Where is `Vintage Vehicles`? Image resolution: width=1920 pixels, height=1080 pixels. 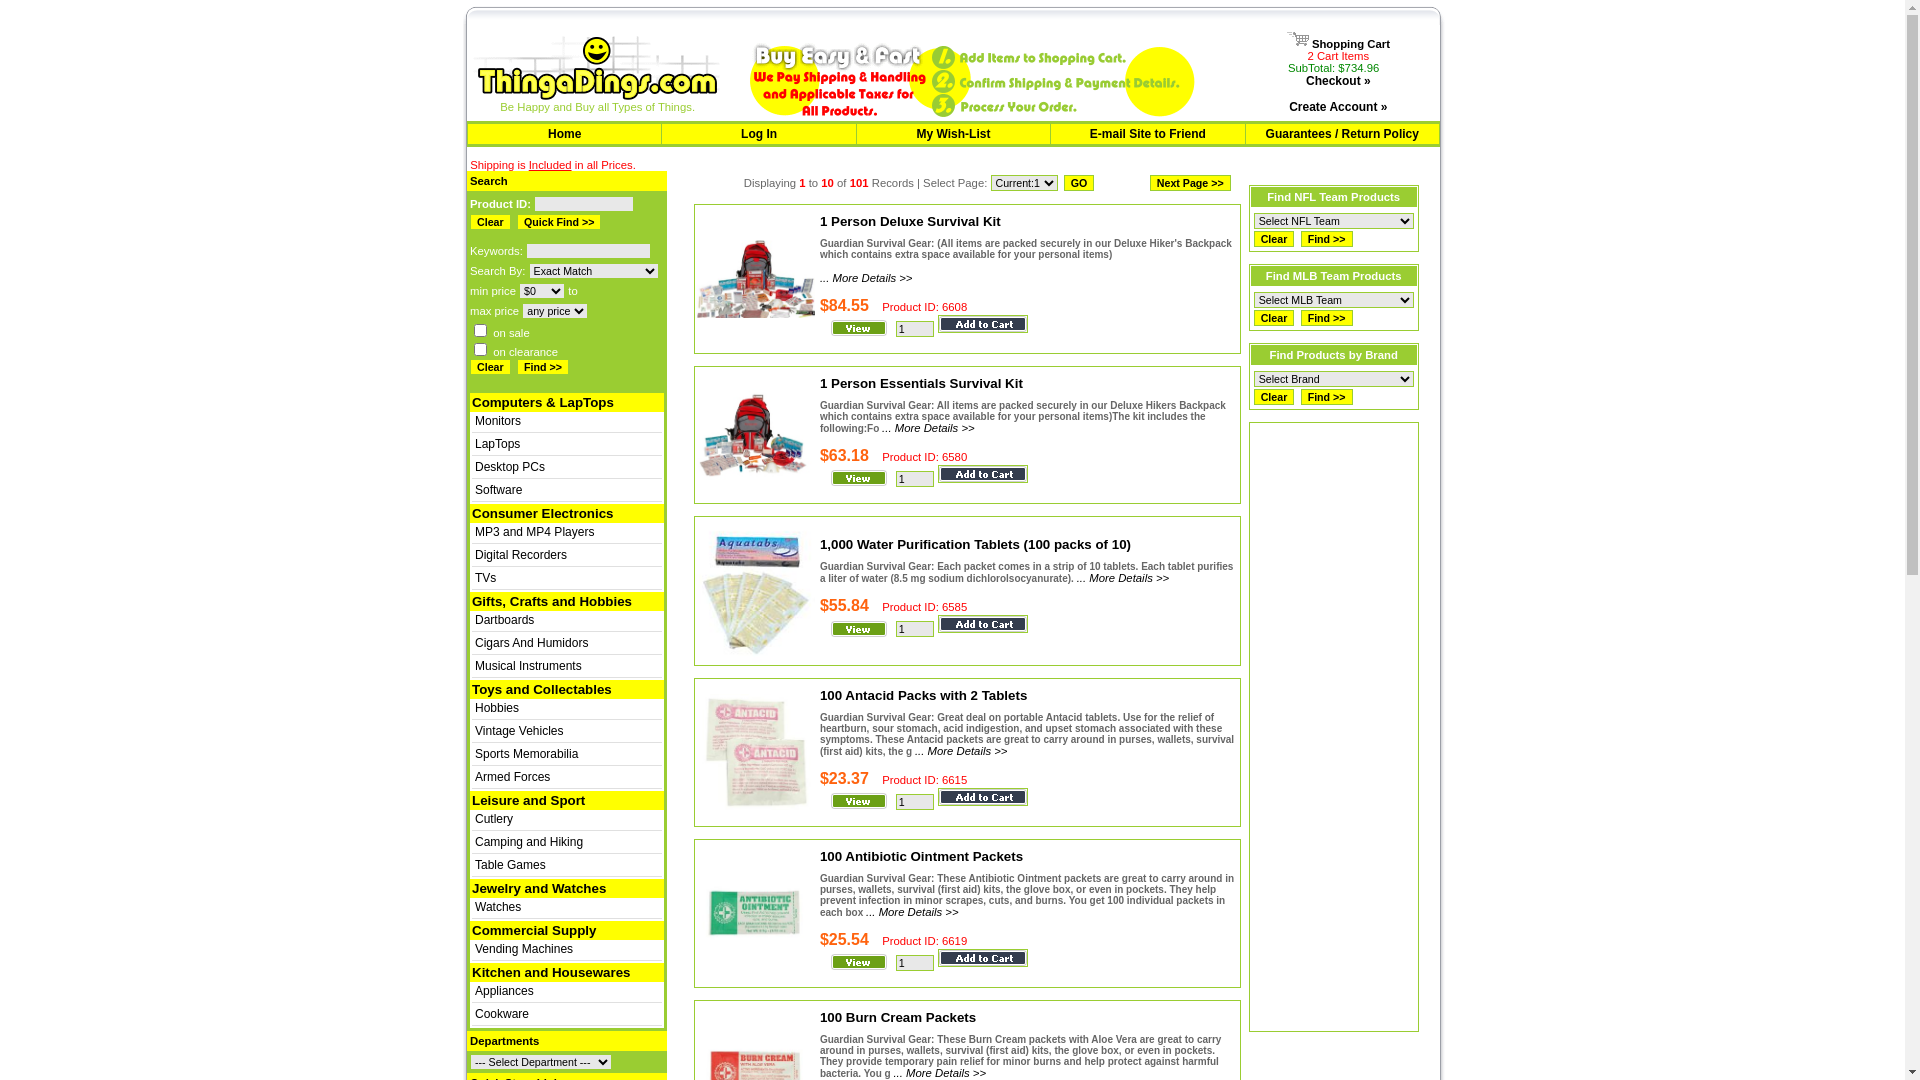
Vintage Vehicles is located at coordinates (520, 731).